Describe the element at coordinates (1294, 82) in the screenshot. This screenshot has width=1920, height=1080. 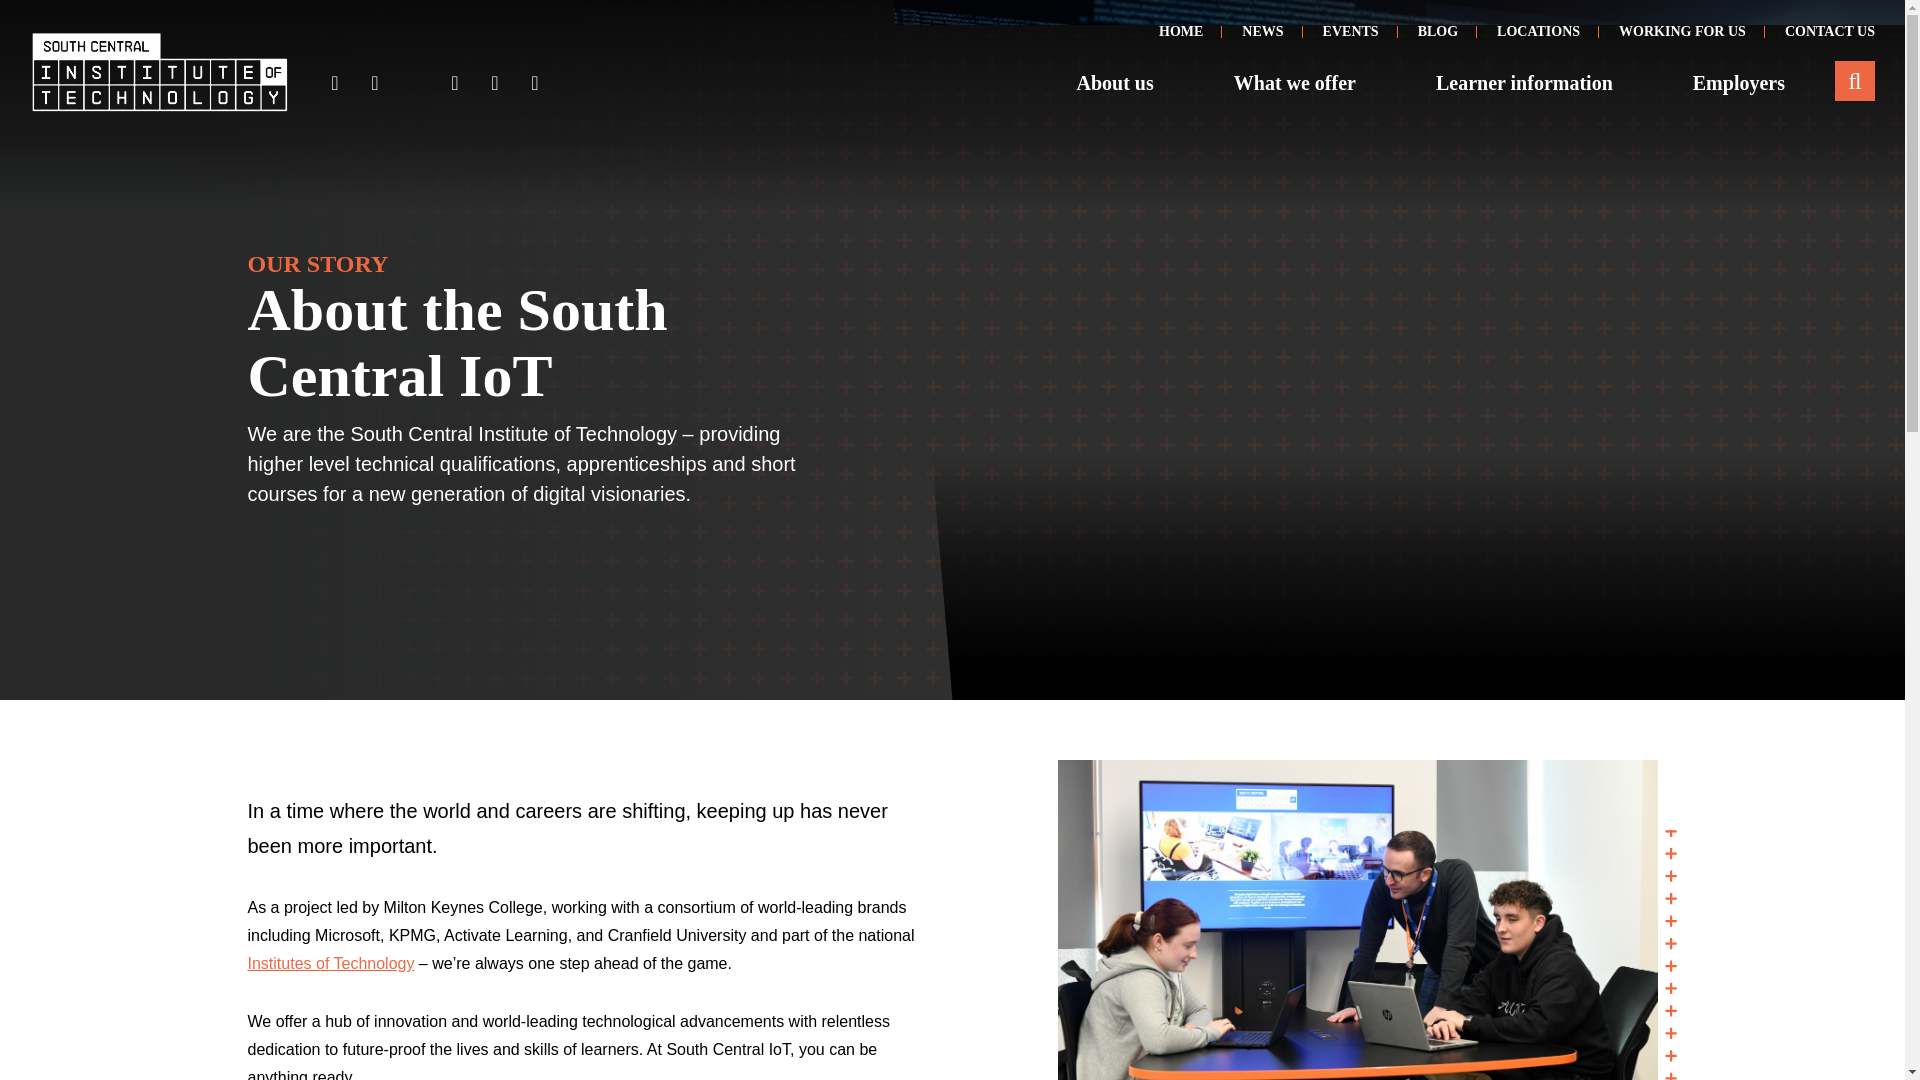
I see `What we offer` at that location.